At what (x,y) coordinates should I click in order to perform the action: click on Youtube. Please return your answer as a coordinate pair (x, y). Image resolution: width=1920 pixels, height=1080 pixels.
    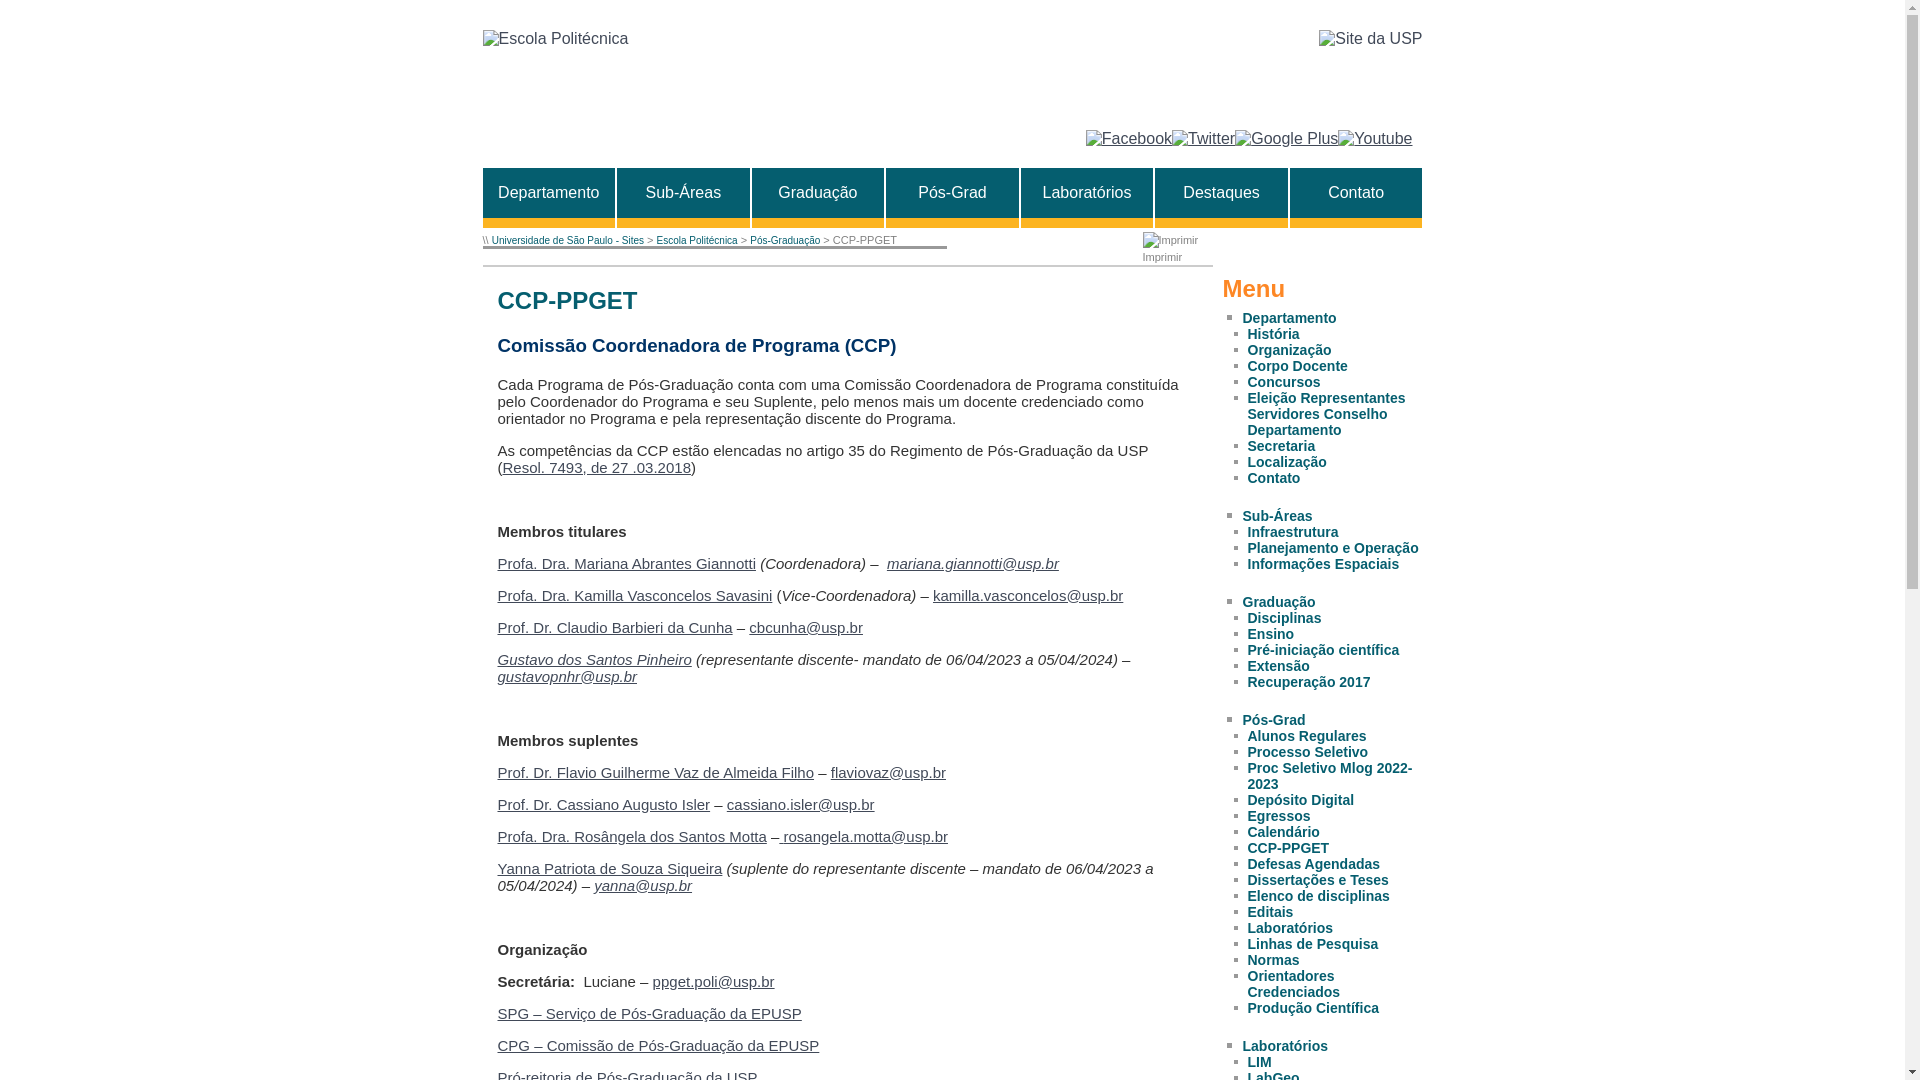
    Looking at the image, I should click on (1375, 139).